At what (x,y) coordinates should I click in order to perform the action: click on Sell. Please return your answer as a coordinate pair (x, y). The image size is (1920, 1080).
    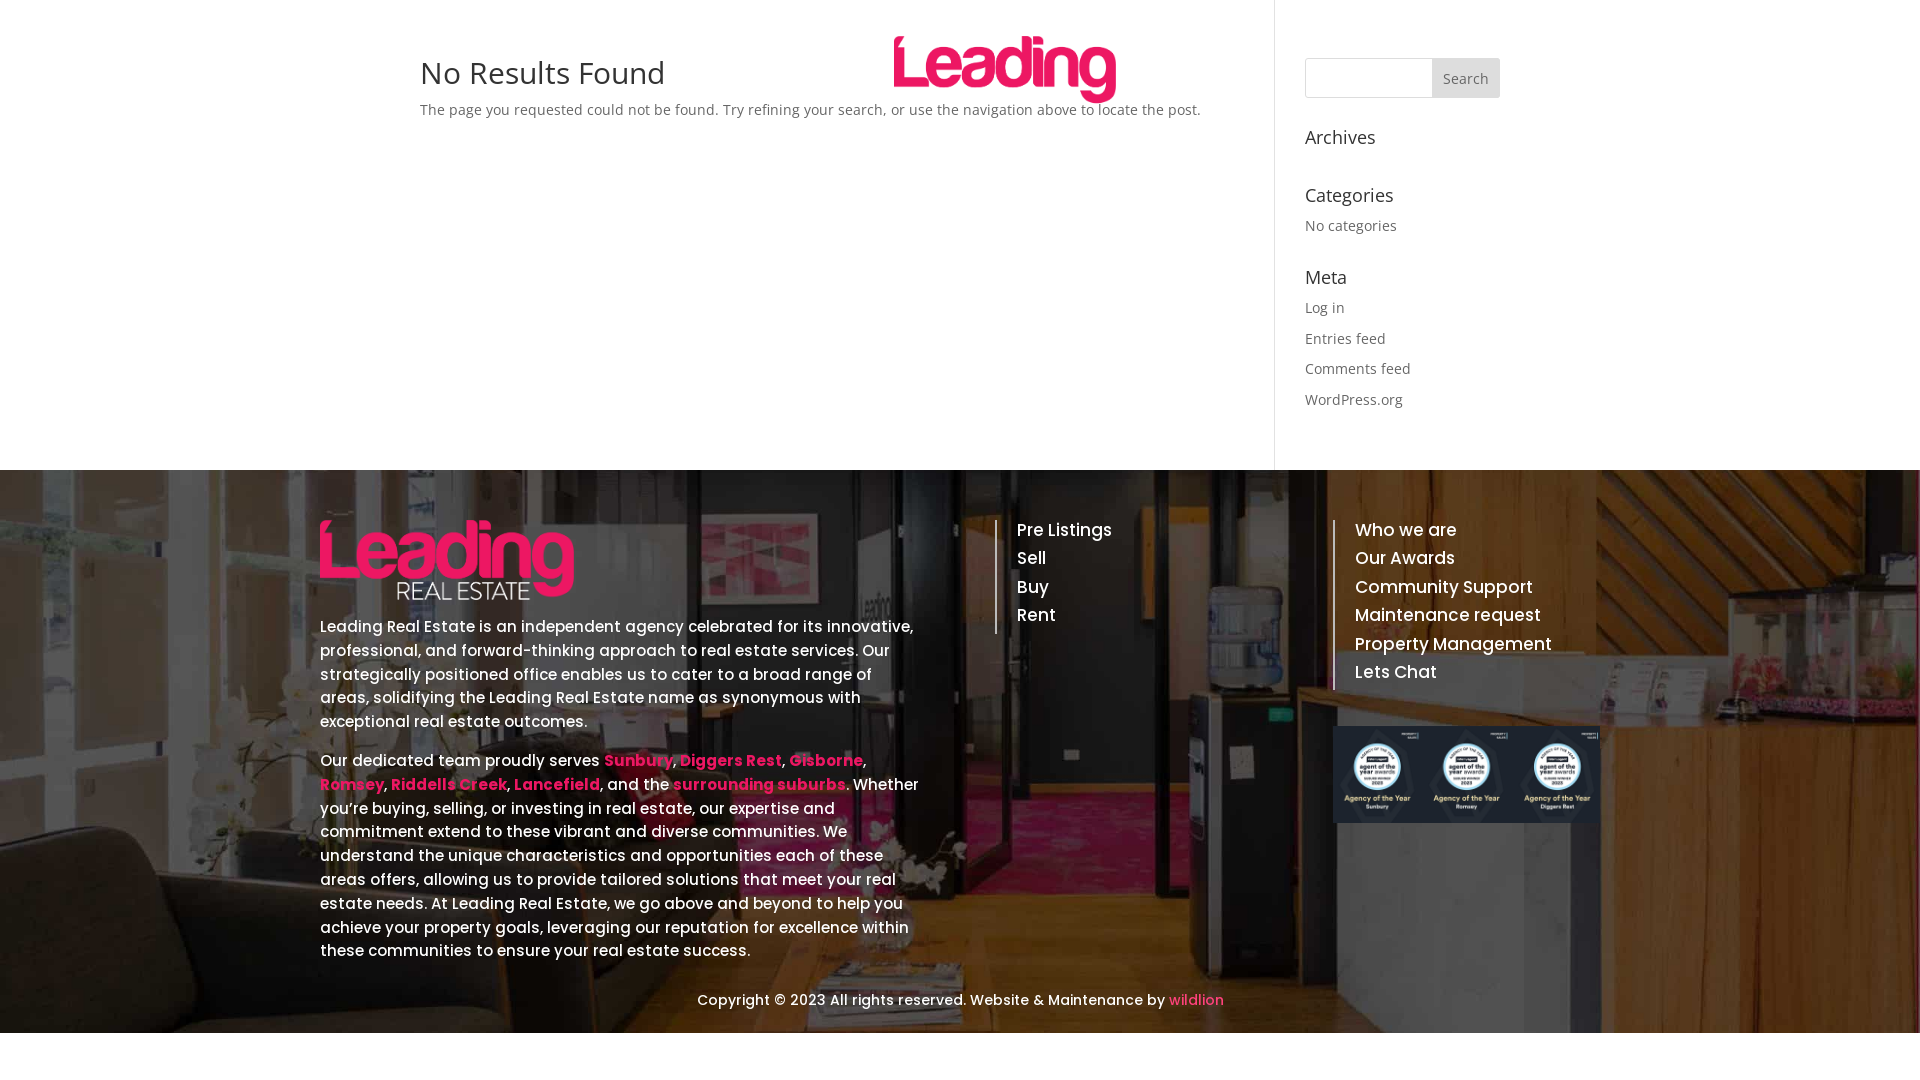
    Looking at the image, I should click on (1128, 562).